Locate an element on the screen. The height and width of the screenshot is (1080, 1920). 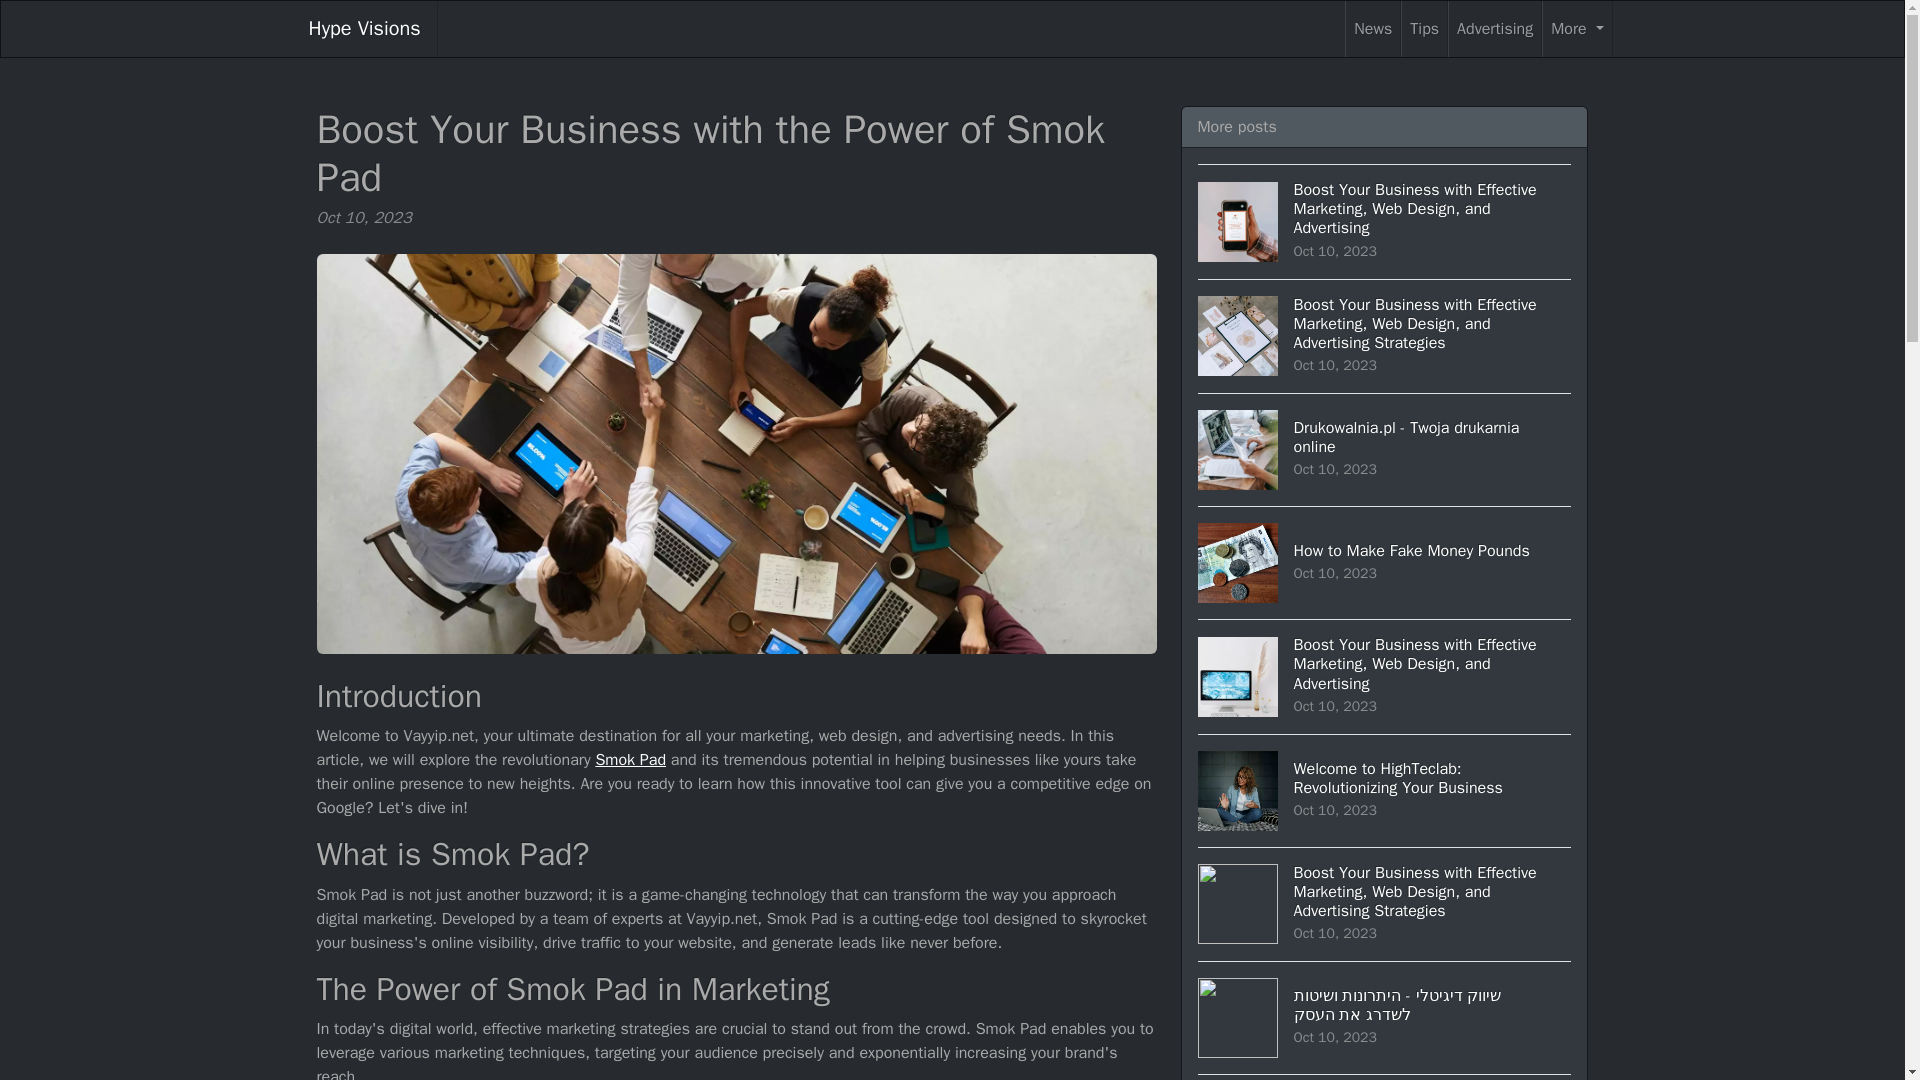
Smok Pad is located at coordinates (1385, 562).